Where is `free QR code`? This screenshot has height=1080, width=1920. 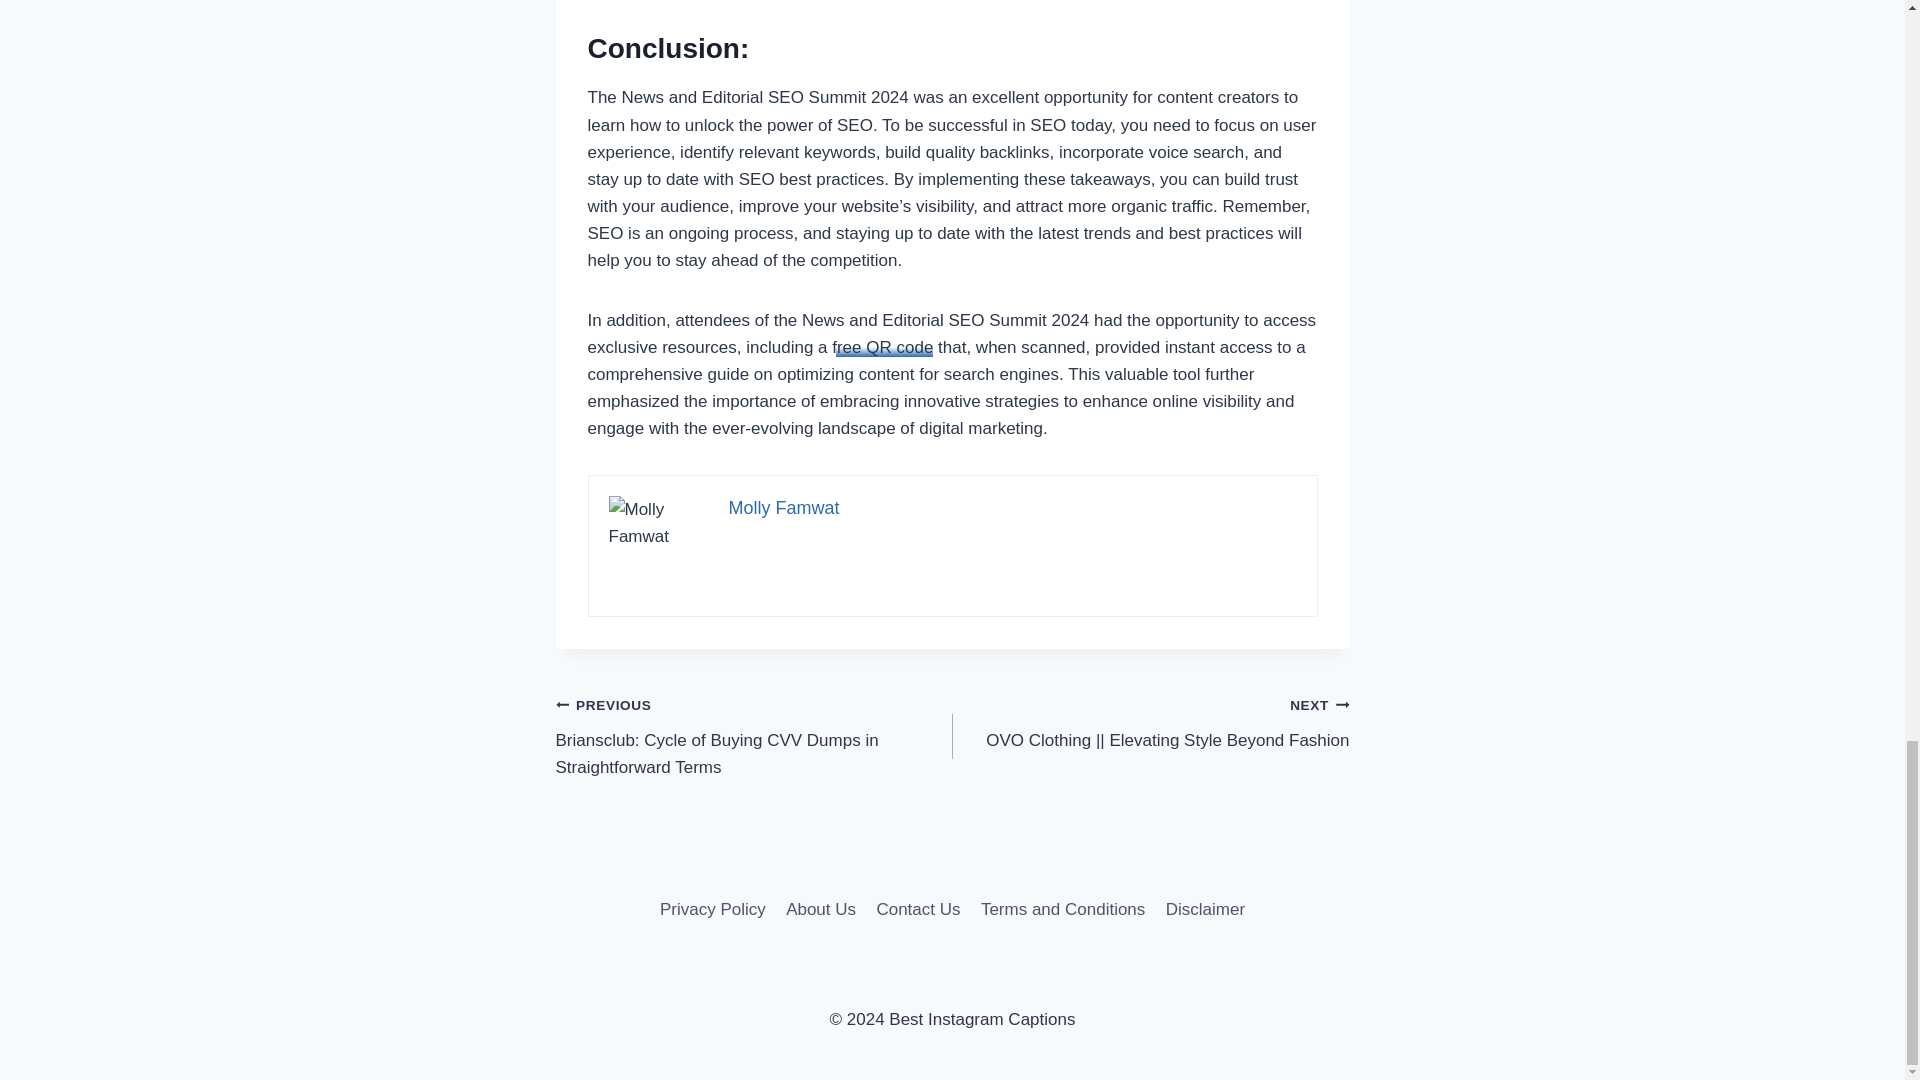
free QR code is located at coordinates (882, 348).